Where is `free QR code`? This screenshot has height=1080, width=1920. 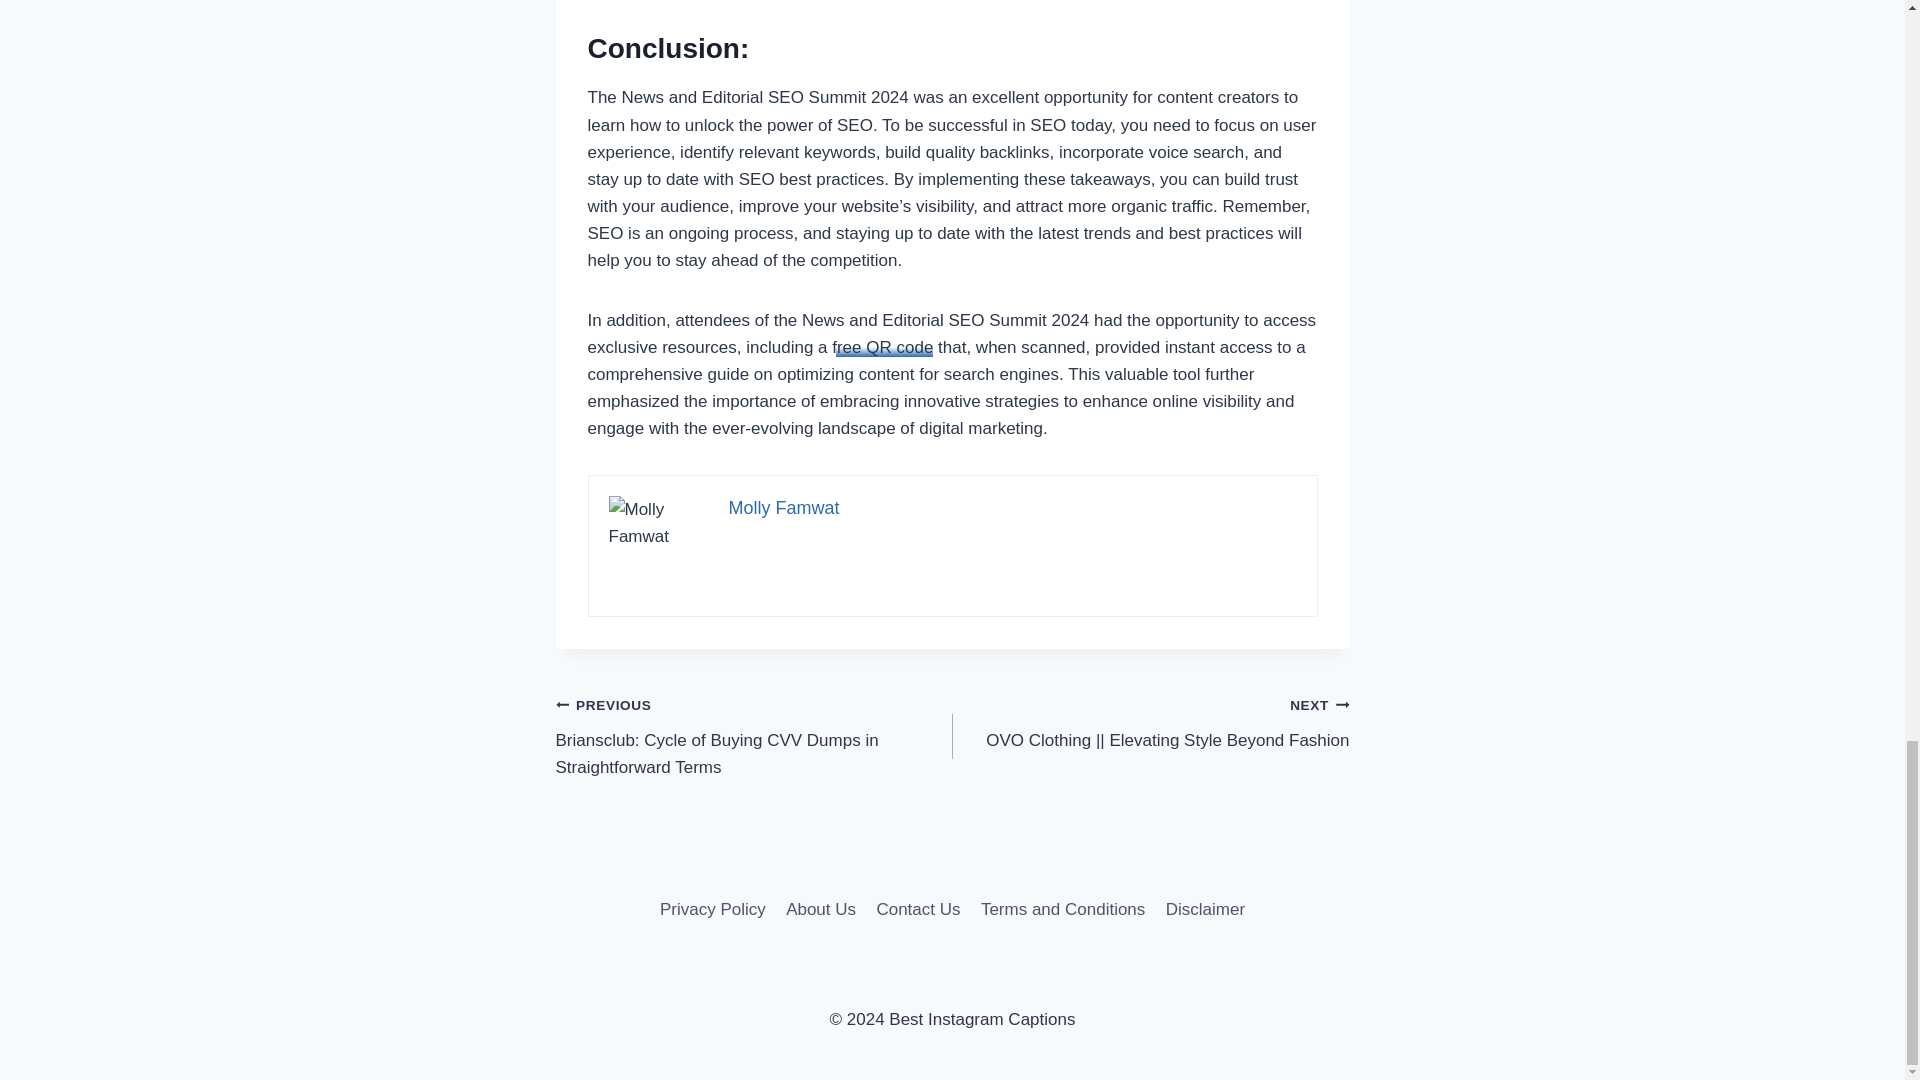
free QR code is located at coordinates (882, 348).